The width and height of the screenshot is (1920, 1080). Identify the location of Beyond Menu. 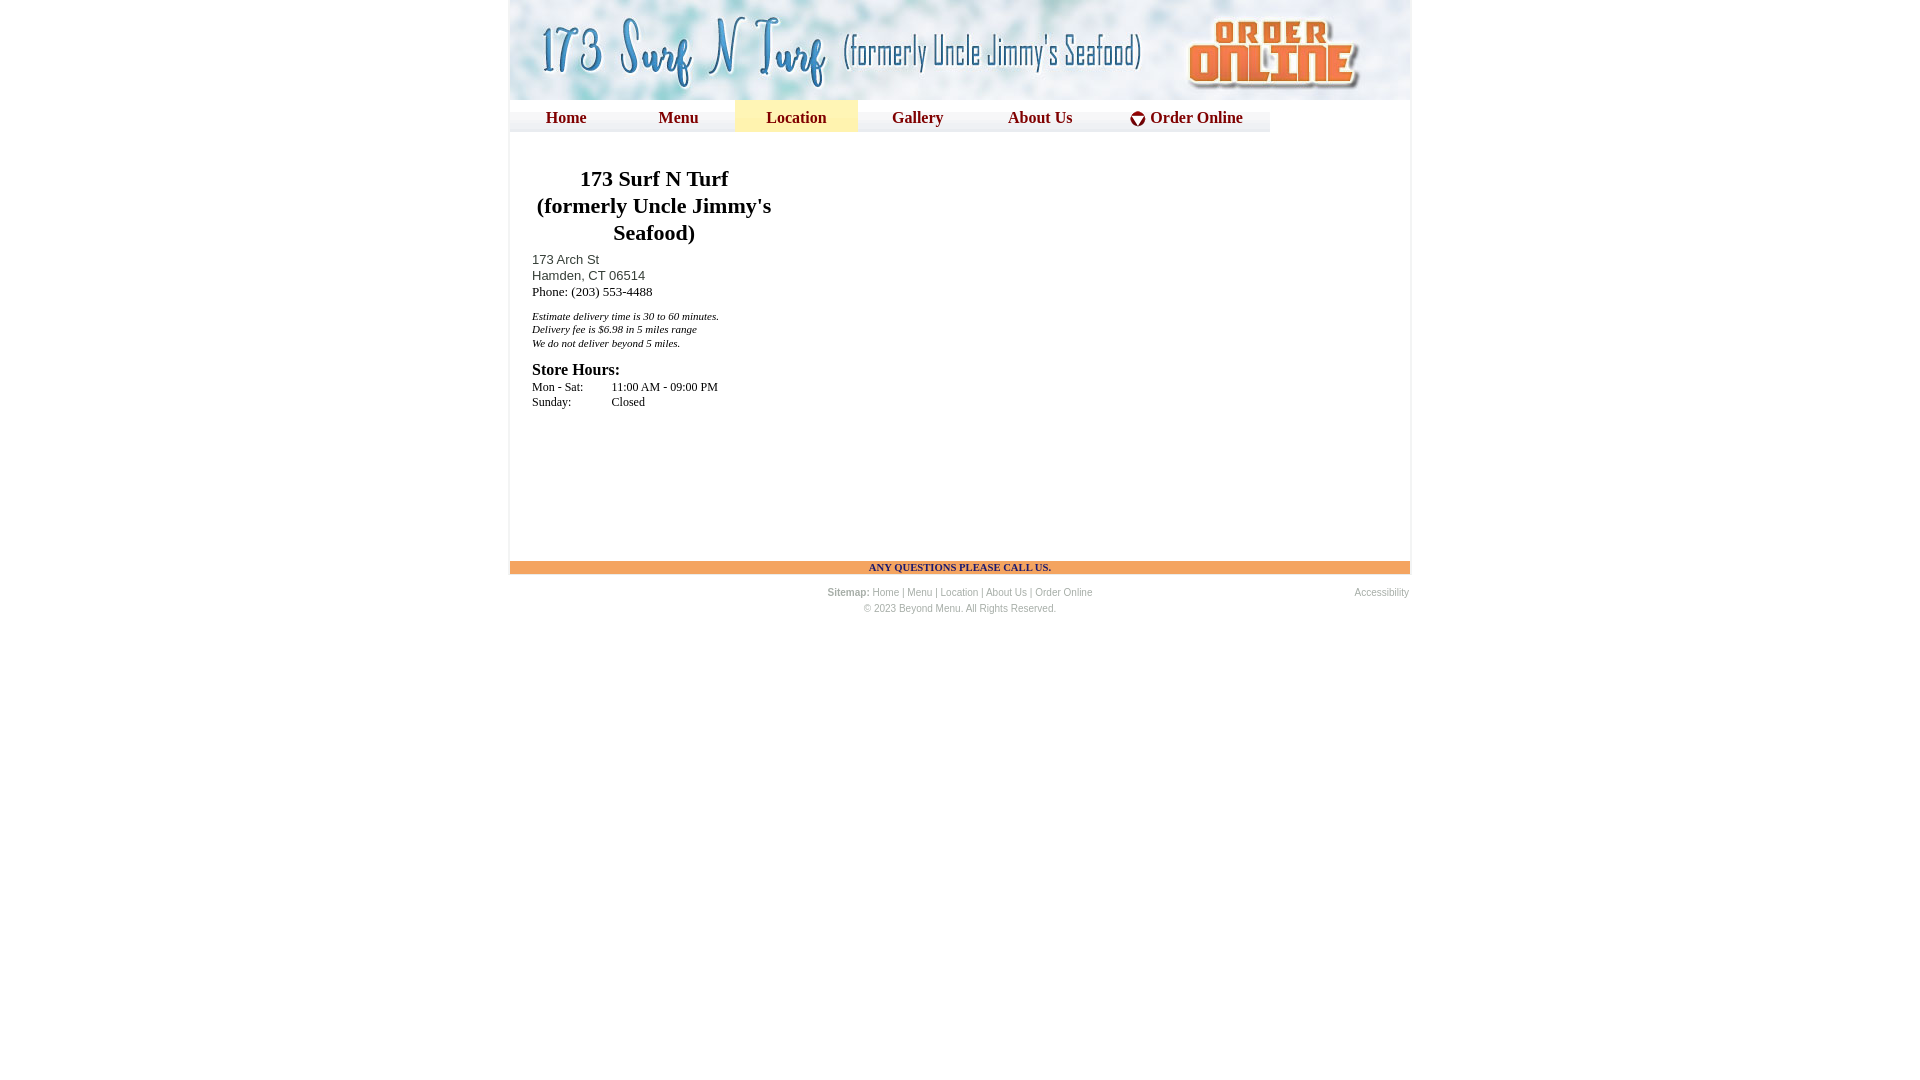
(930, 614).